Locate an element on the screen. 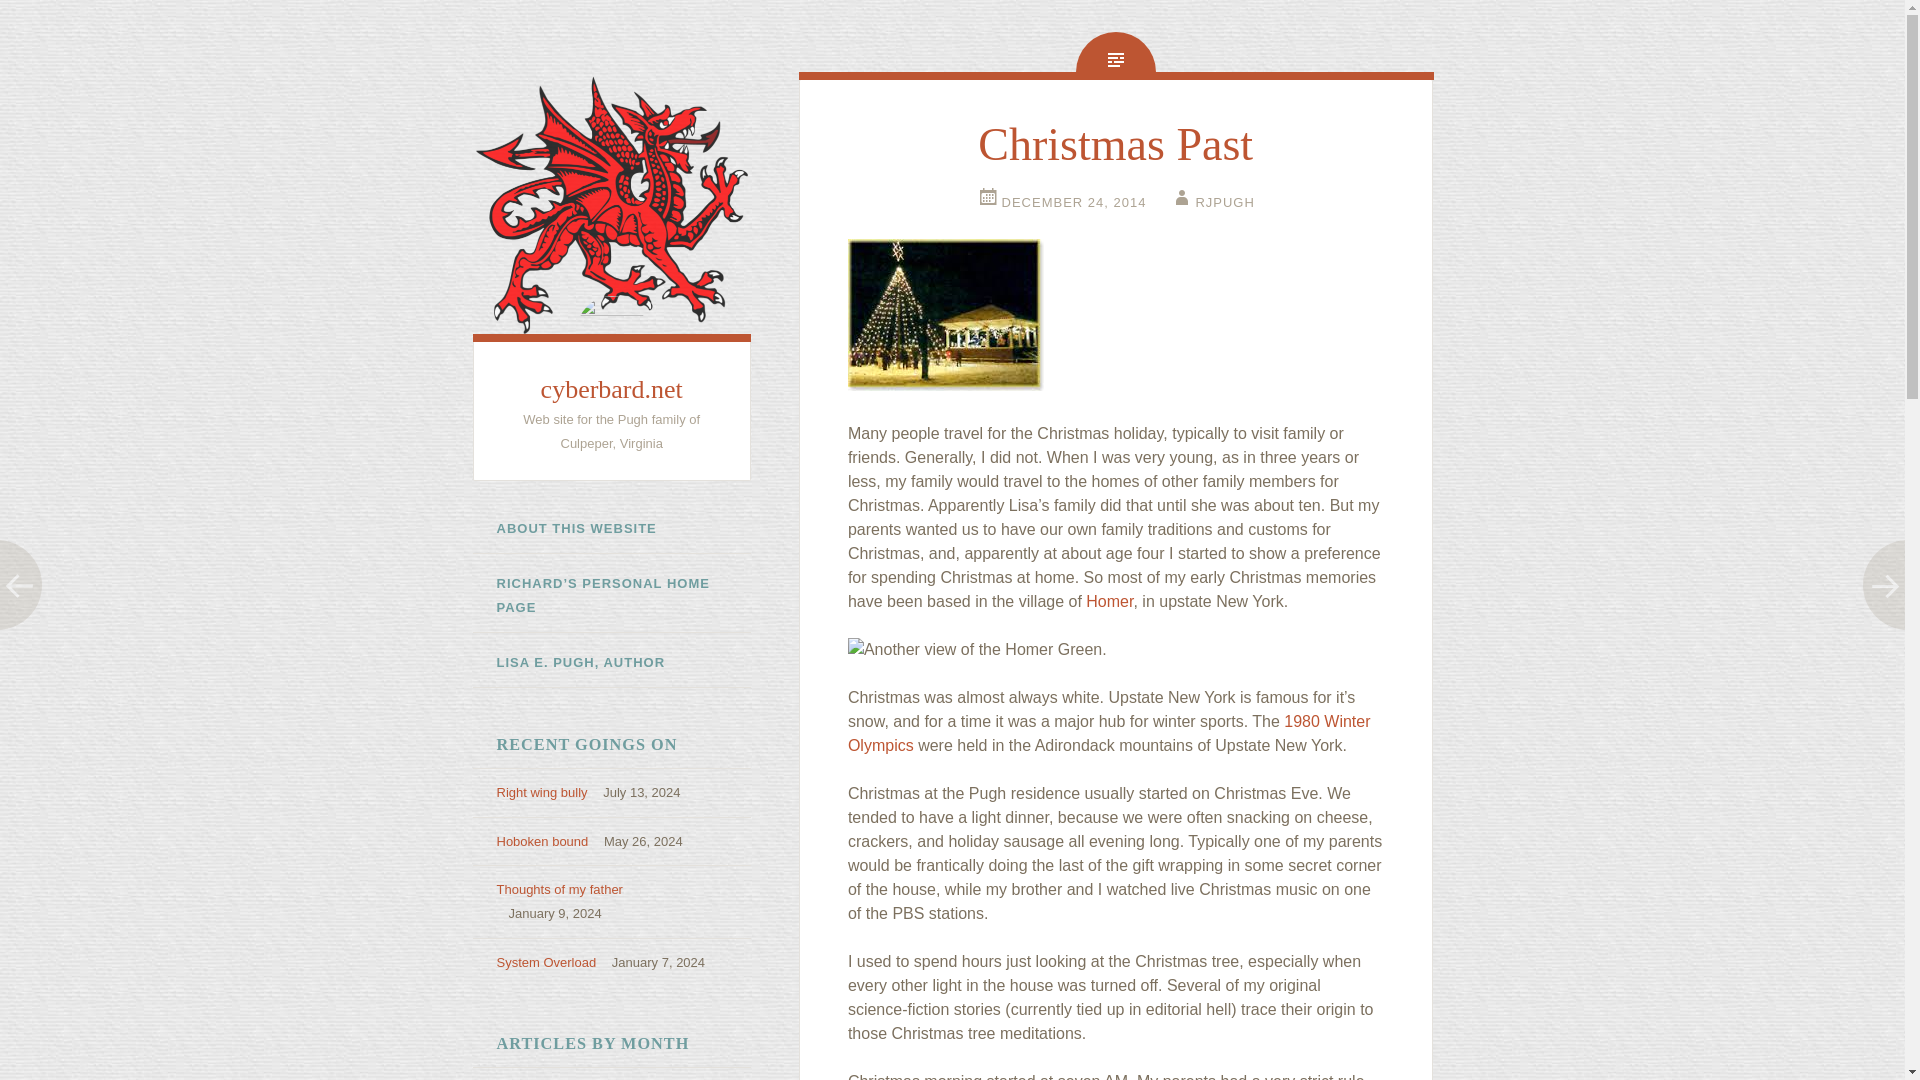 This screenshot has width=1920, height=1080. 8:53 pm is located at coordinates (1062, 202).